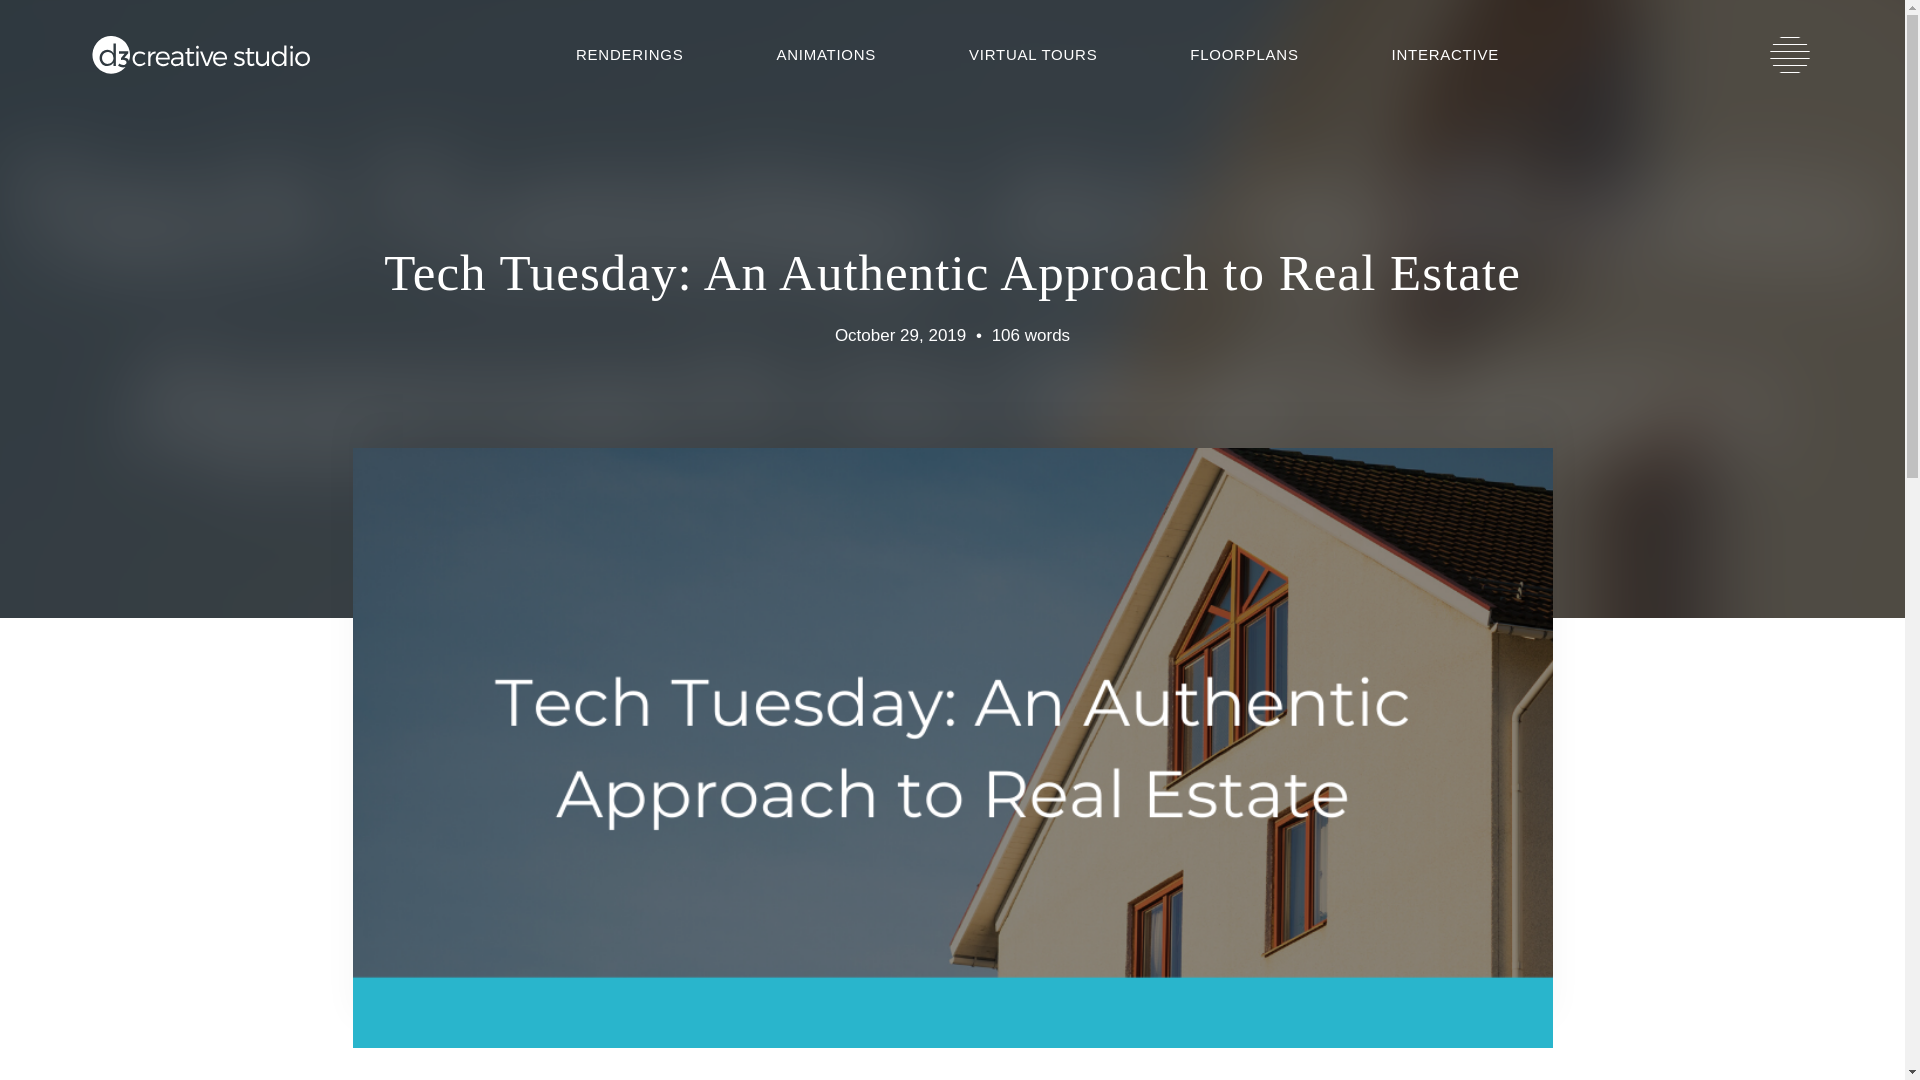  What do you see at coordinates (1034, 54) in the screenshot?
I see `VIRTUAL TOURS` at bounding box center [1034, 54].